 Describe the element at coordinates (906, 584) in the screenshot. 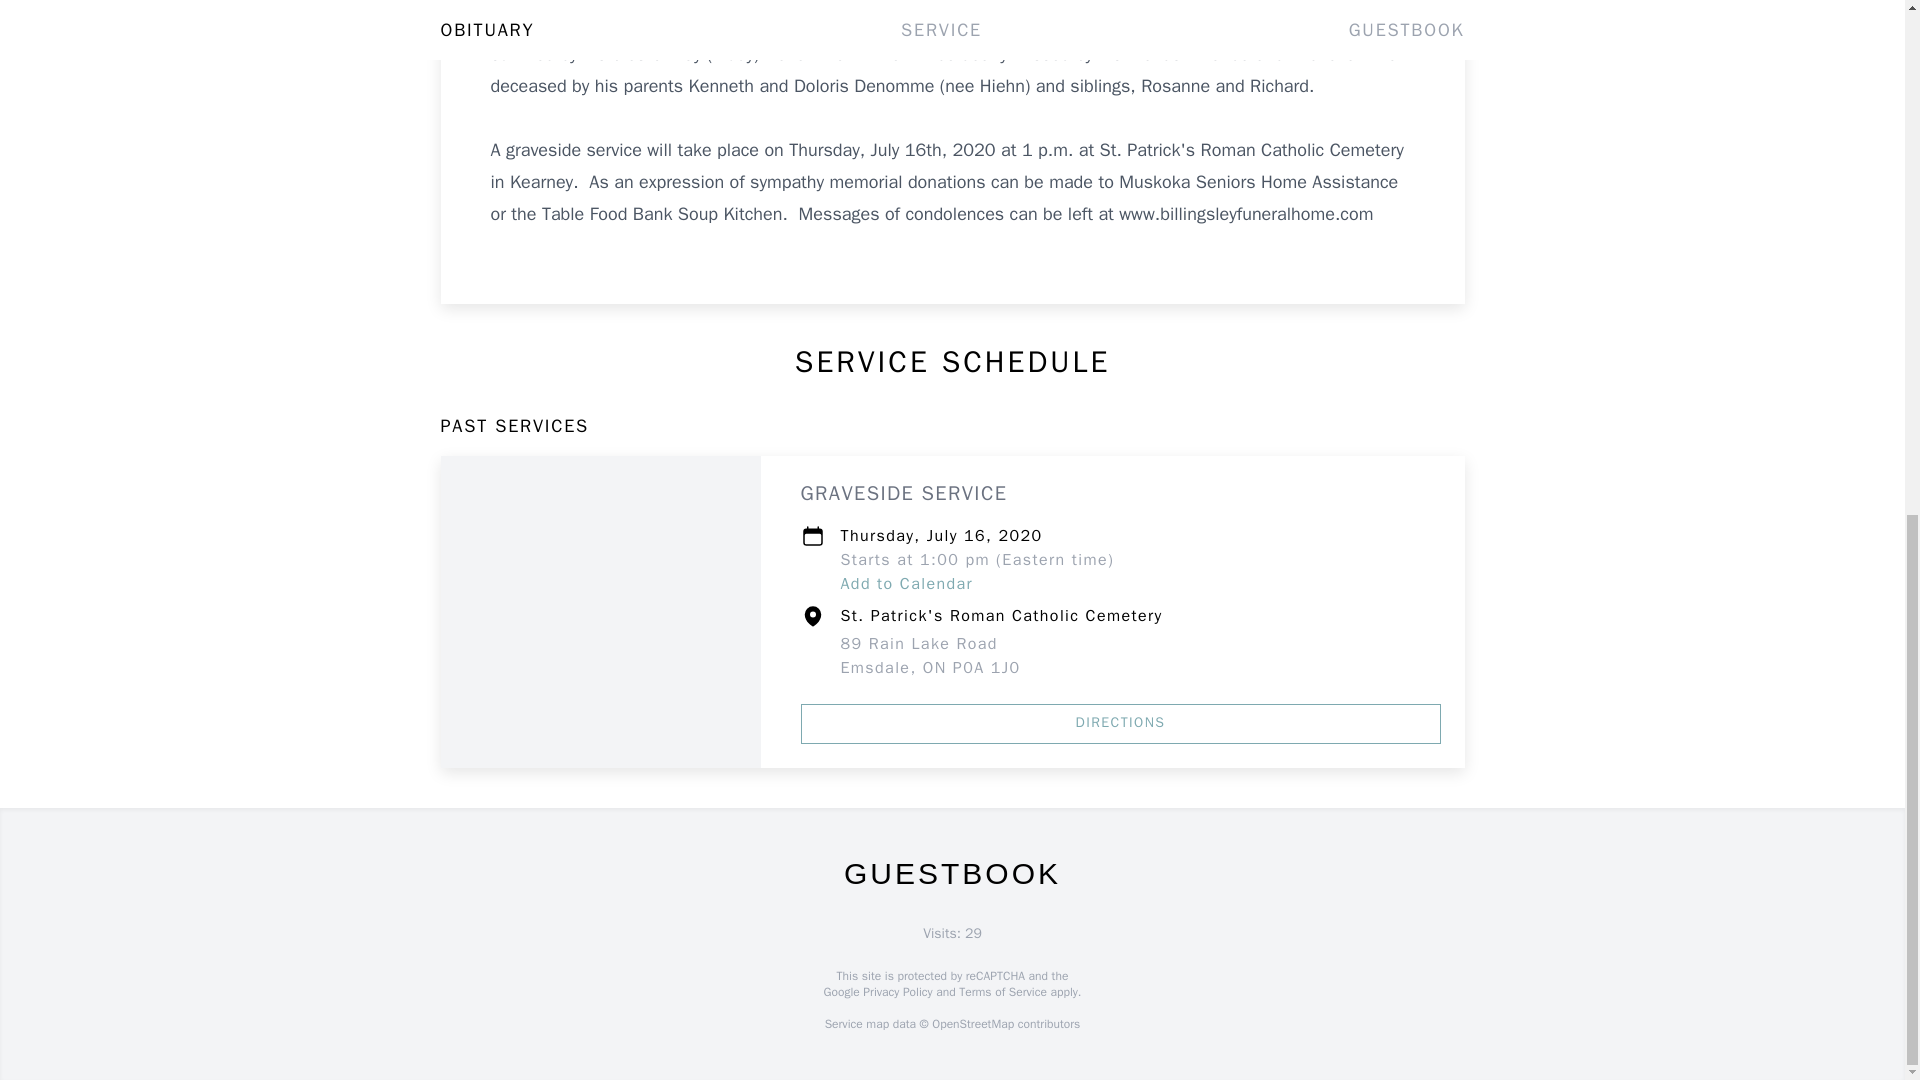

I see `OpenStreetMap` at that location.